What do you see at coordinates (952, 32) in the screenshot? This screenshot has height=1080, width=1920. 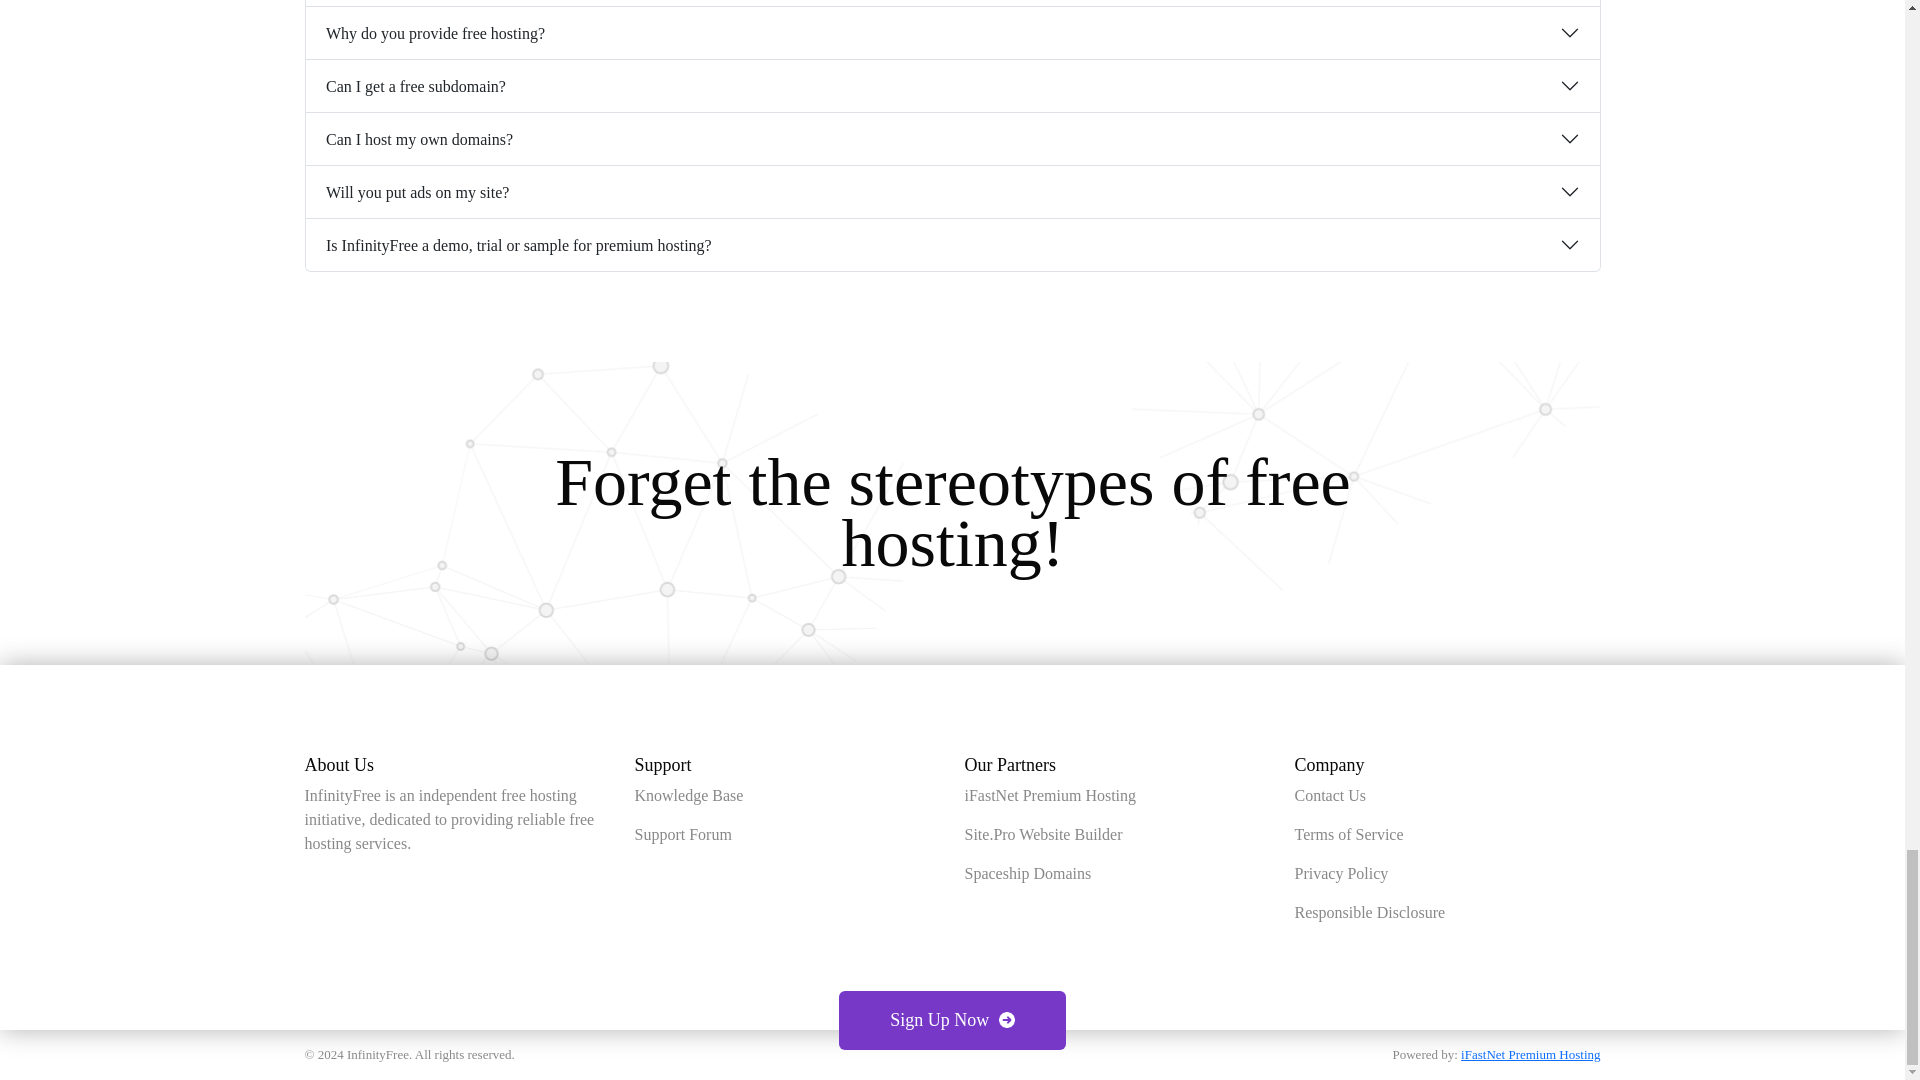 I see `Why do you provide free hosting?` at bounding box center [952, 32].